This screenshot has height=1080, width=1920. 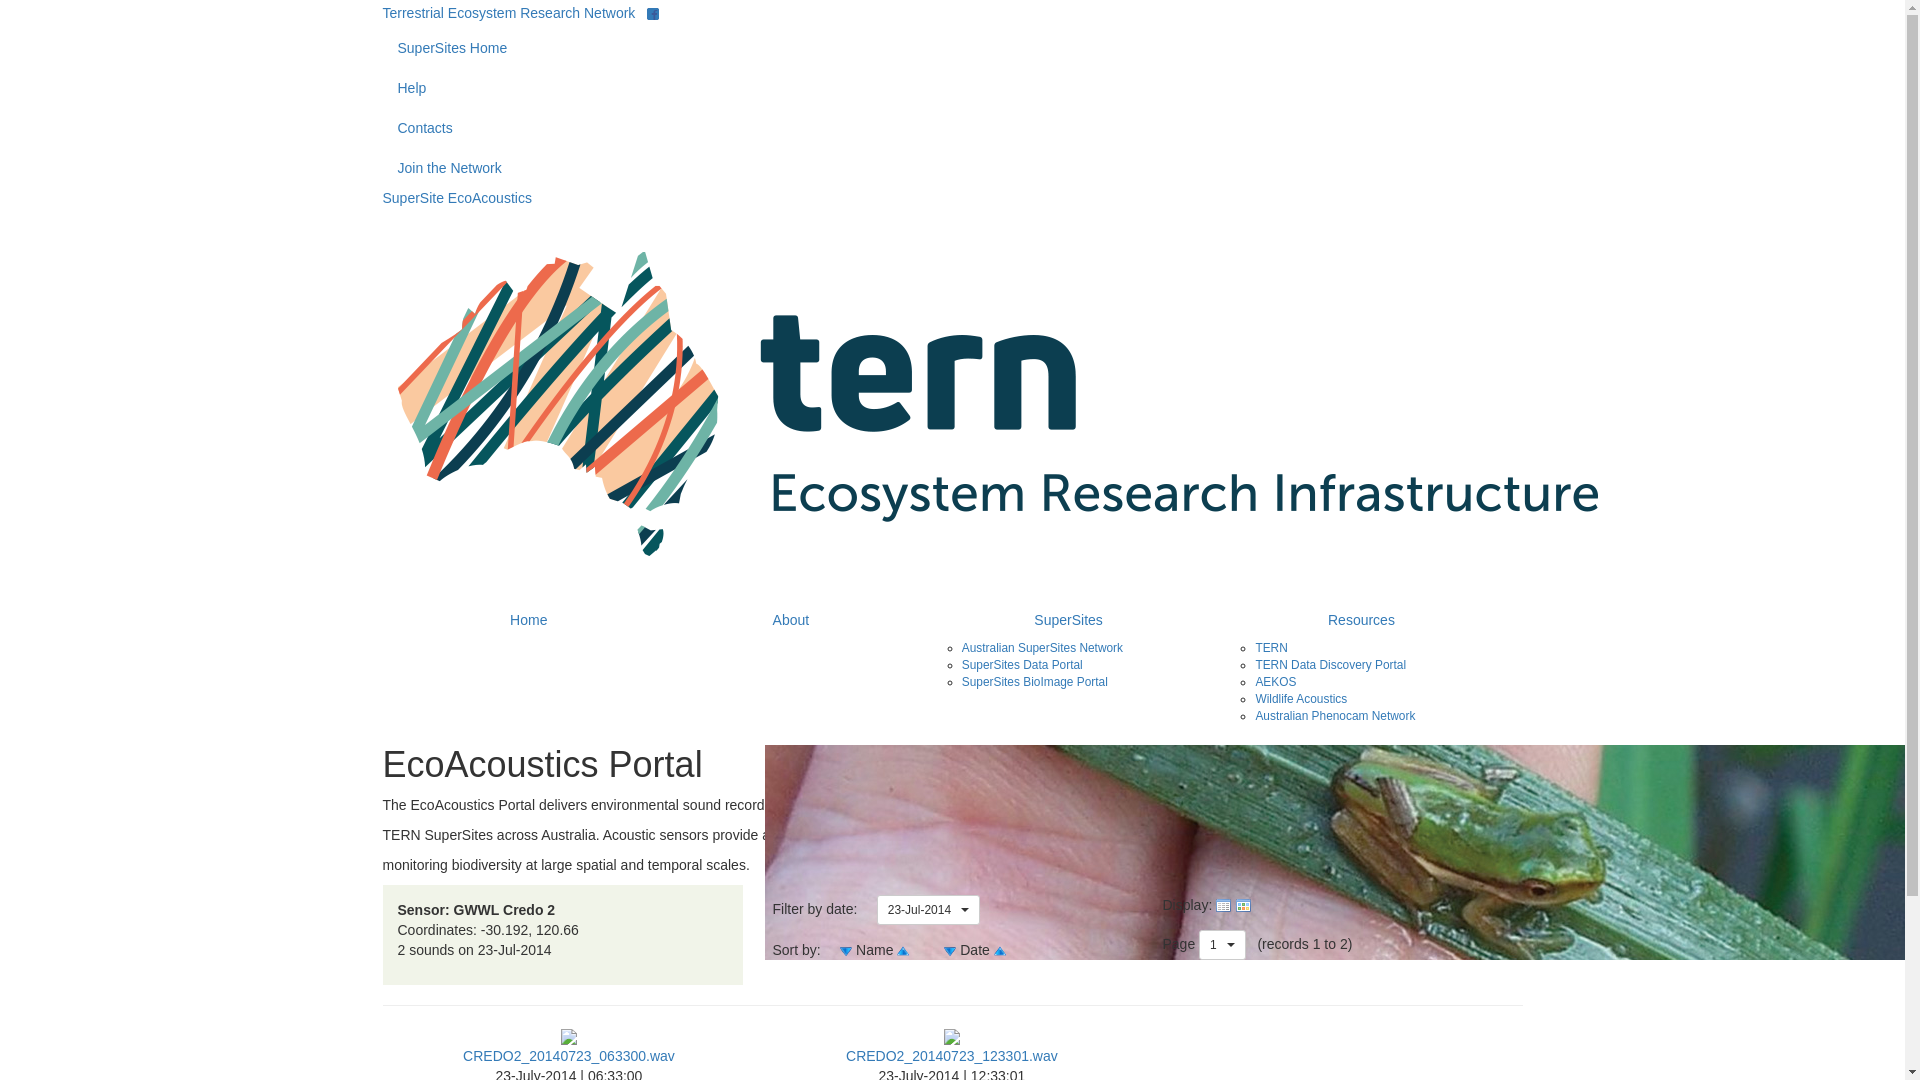 What do you see at coordinates (1000, 950) in the screenshot?
I see `Date, Descending` at bounding box center [1000, 950].